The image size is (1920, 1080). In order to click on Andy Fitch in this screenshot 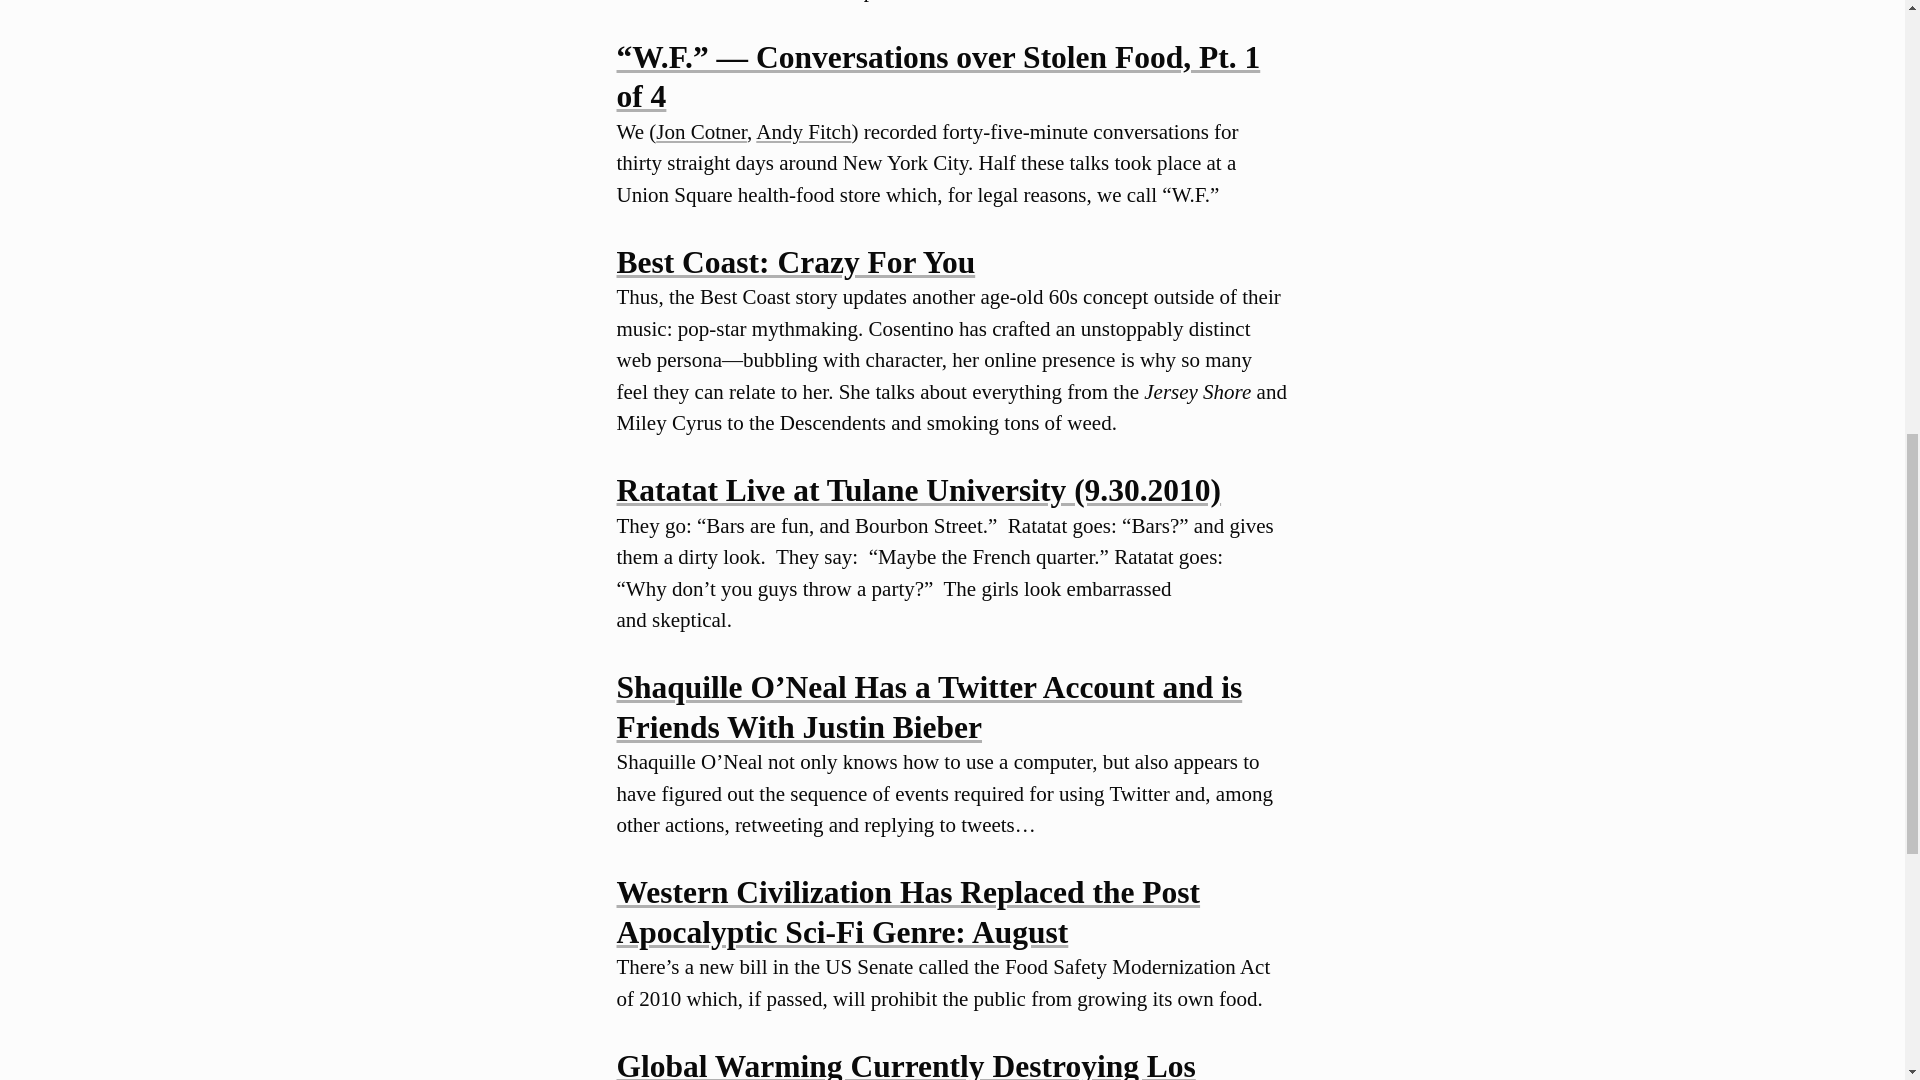, I will do `click(803, 131)`.